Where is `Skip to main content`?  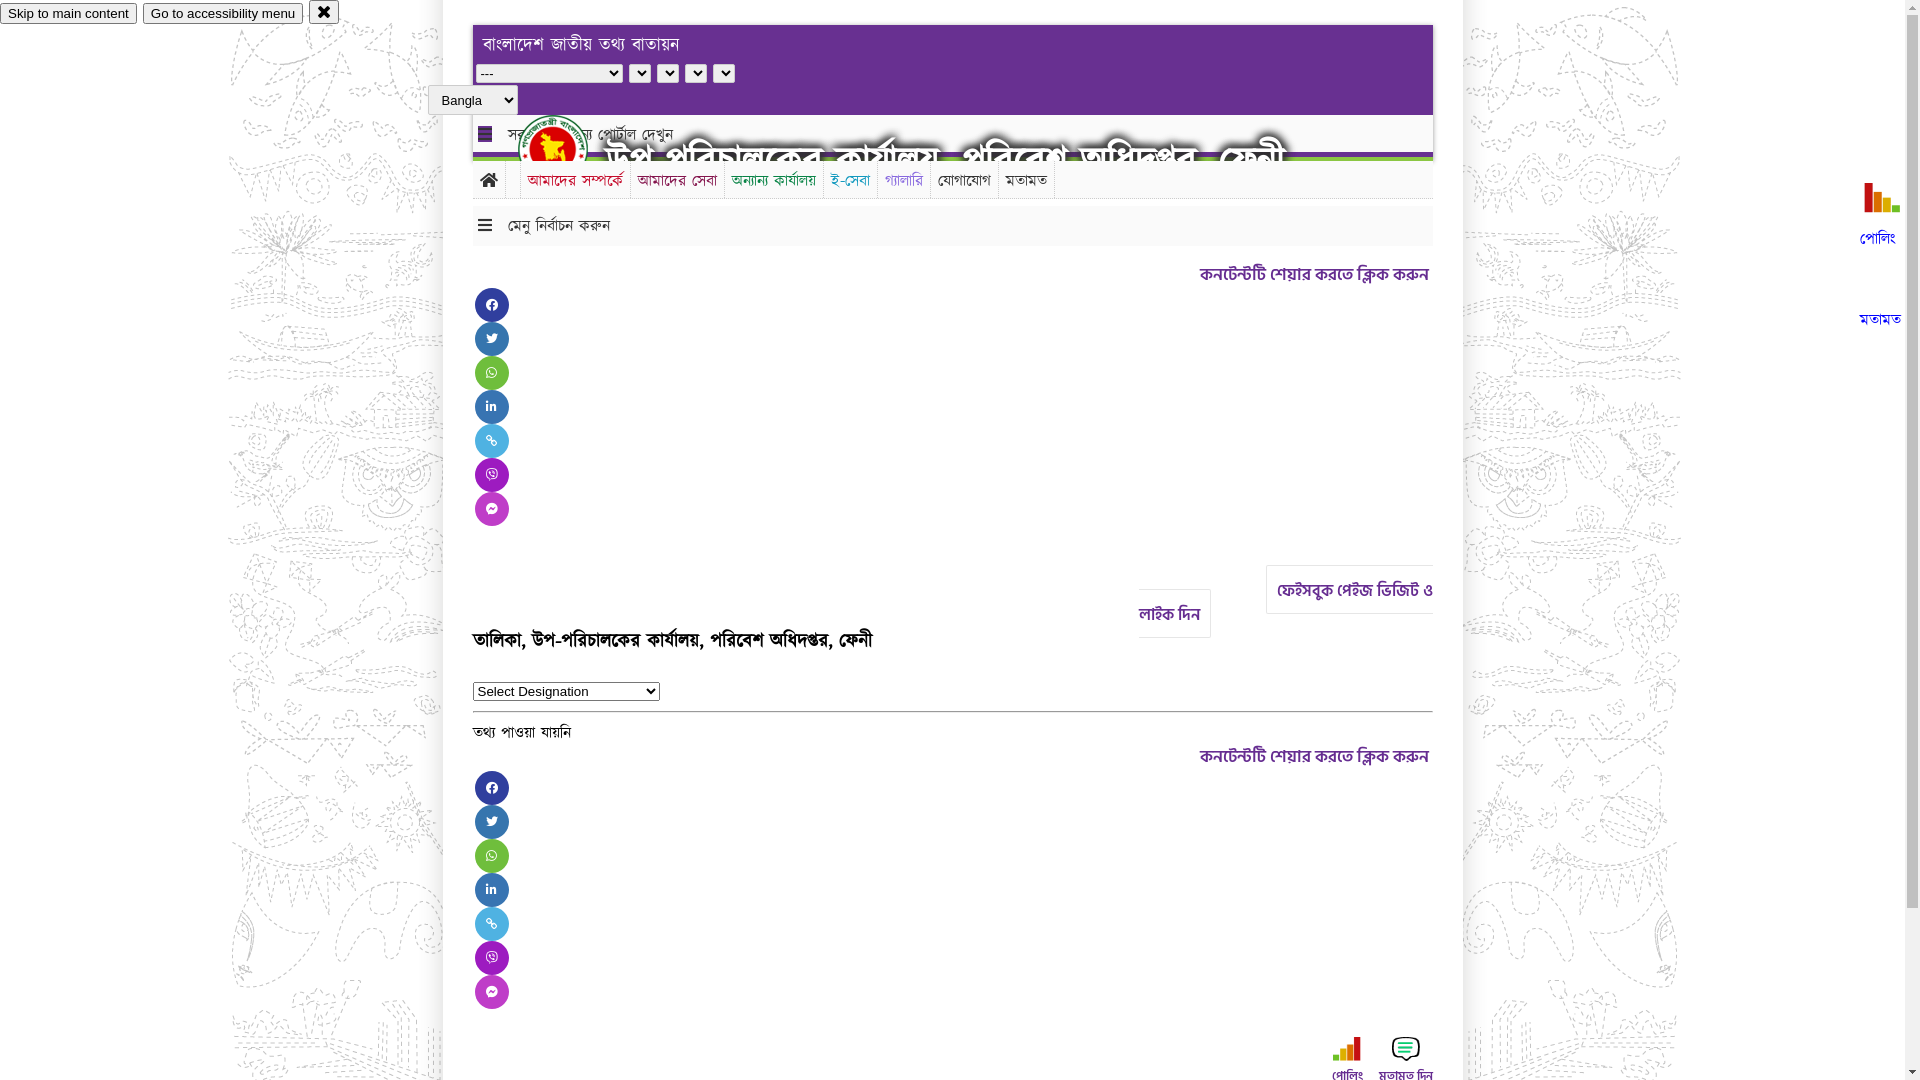
Skip to main content is located at coordinates (68, 14).